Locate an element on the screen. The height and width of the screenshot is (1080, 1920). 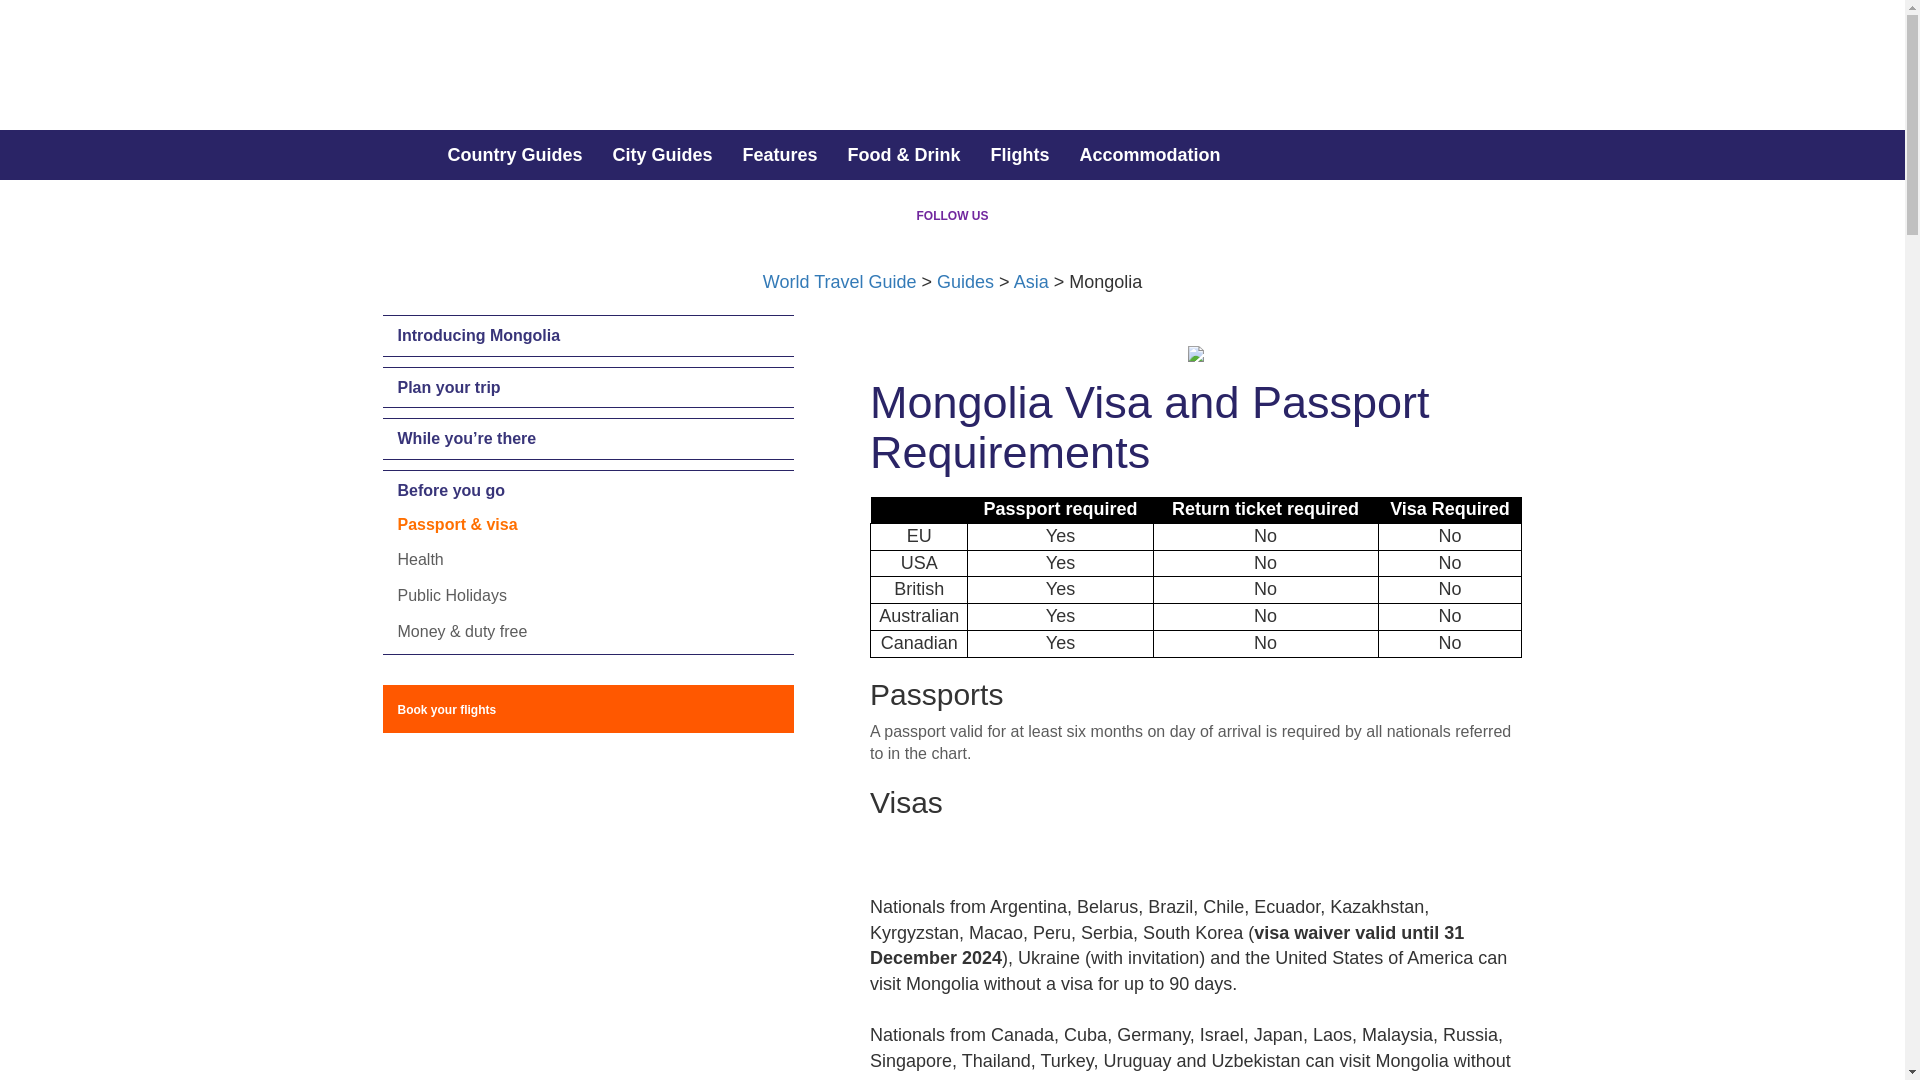
Public Holidays is located at coordinates (452, 595).